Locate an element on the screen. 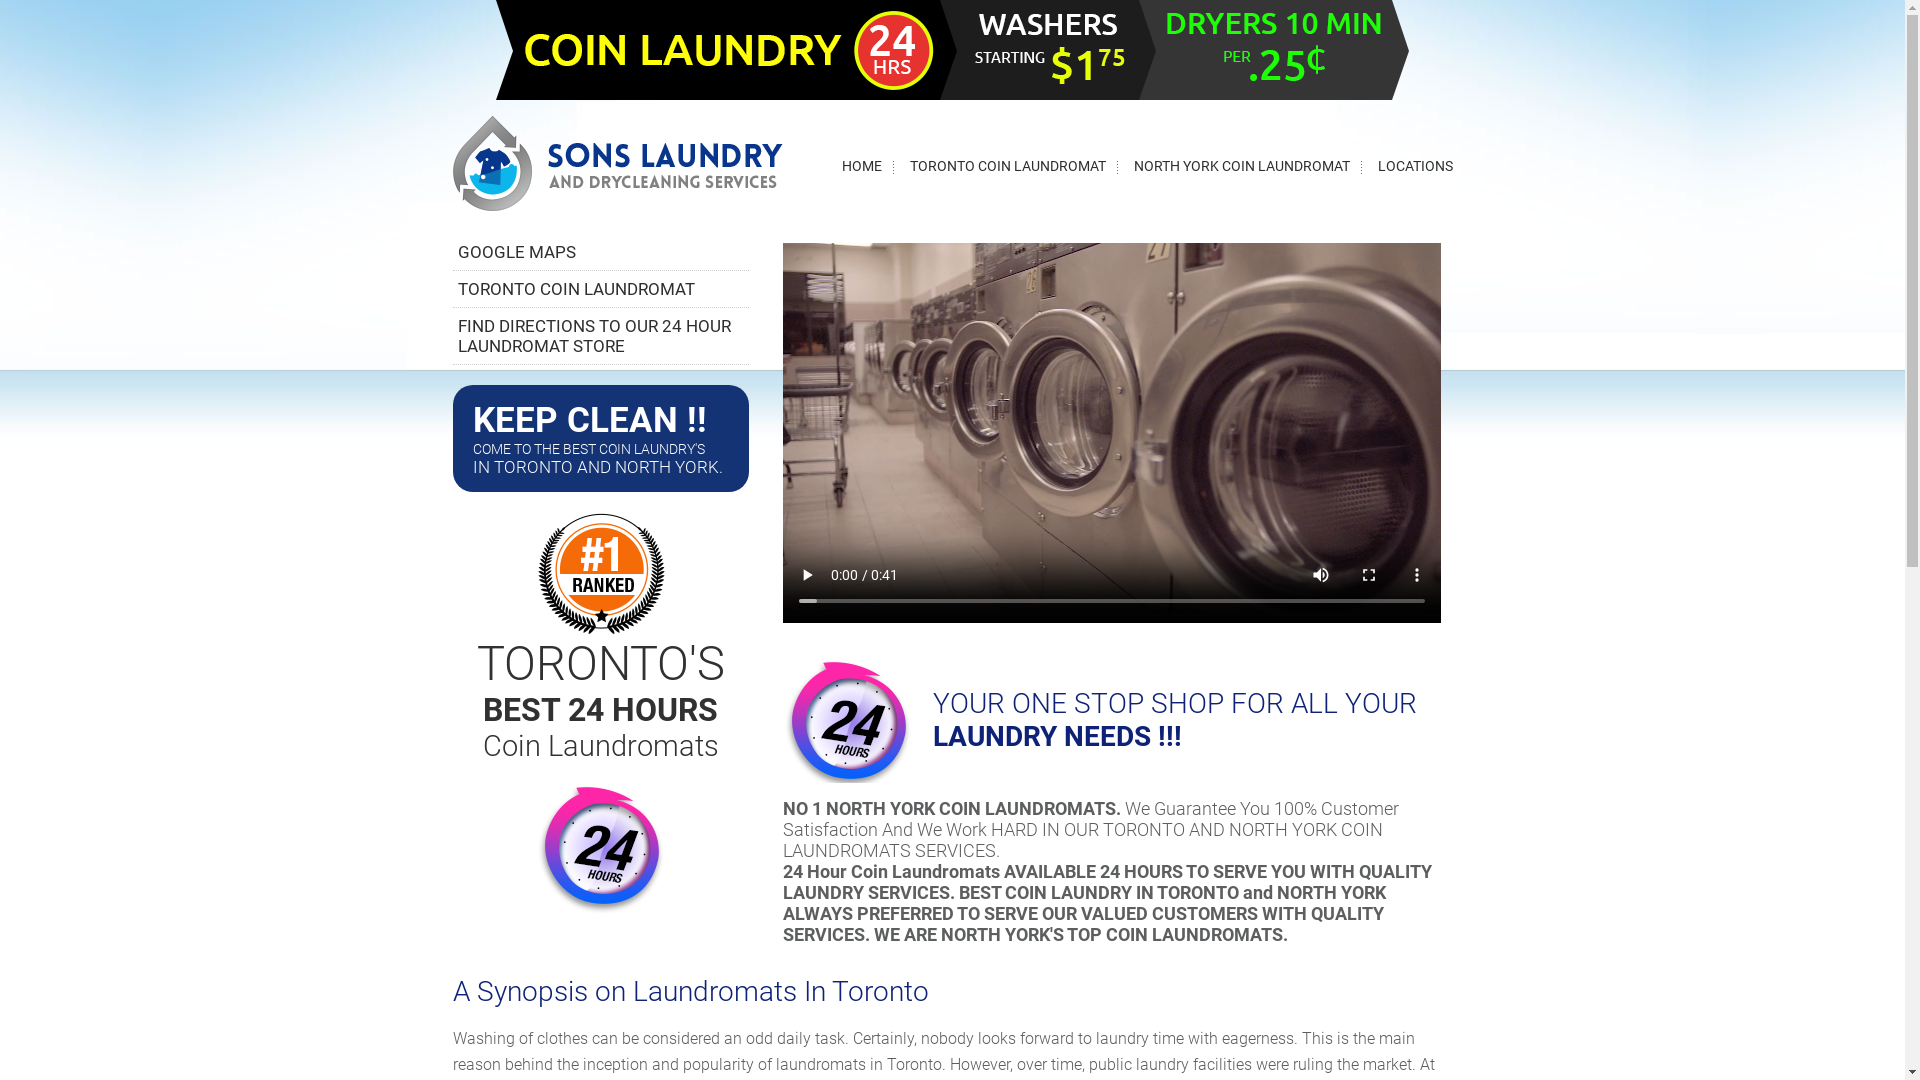  HOME is located at coordinates (862, 166).